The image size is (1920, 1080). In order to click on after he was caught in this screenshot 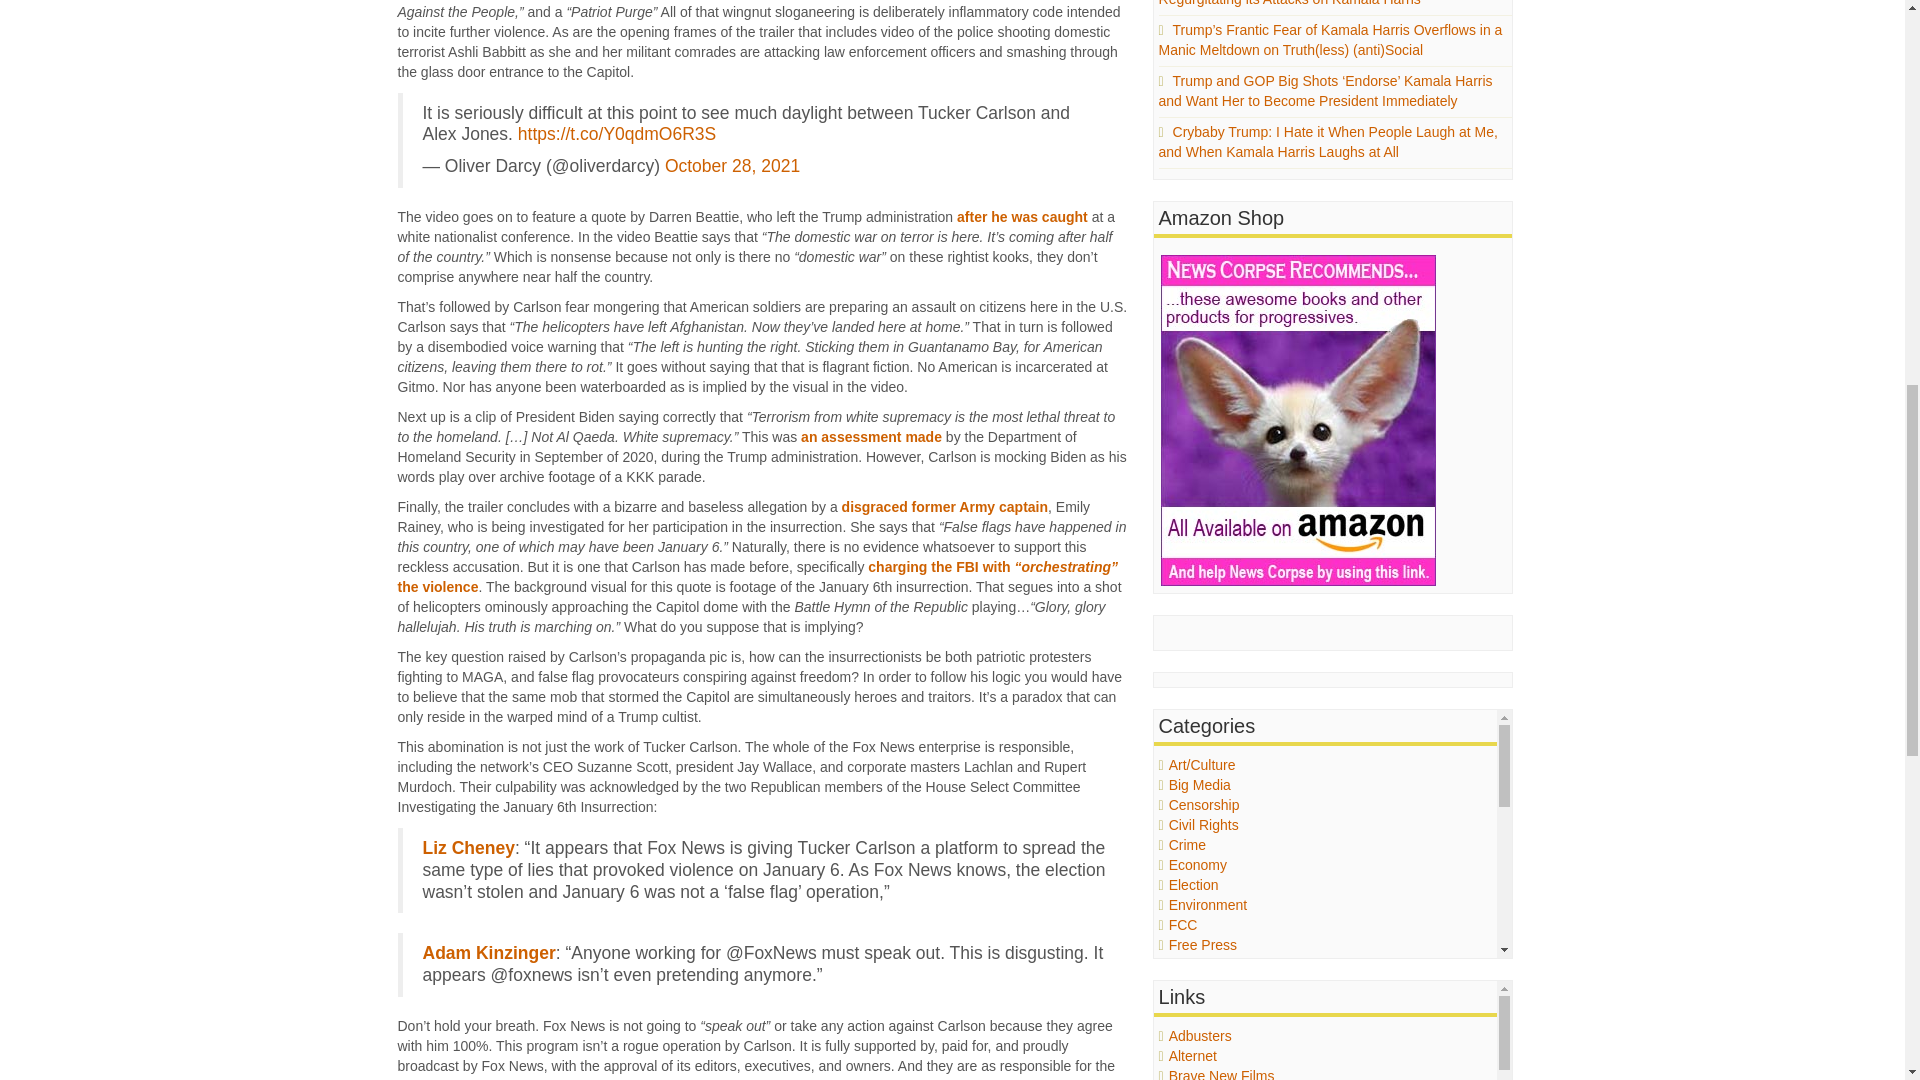, I will do `click(1022, 216)`.